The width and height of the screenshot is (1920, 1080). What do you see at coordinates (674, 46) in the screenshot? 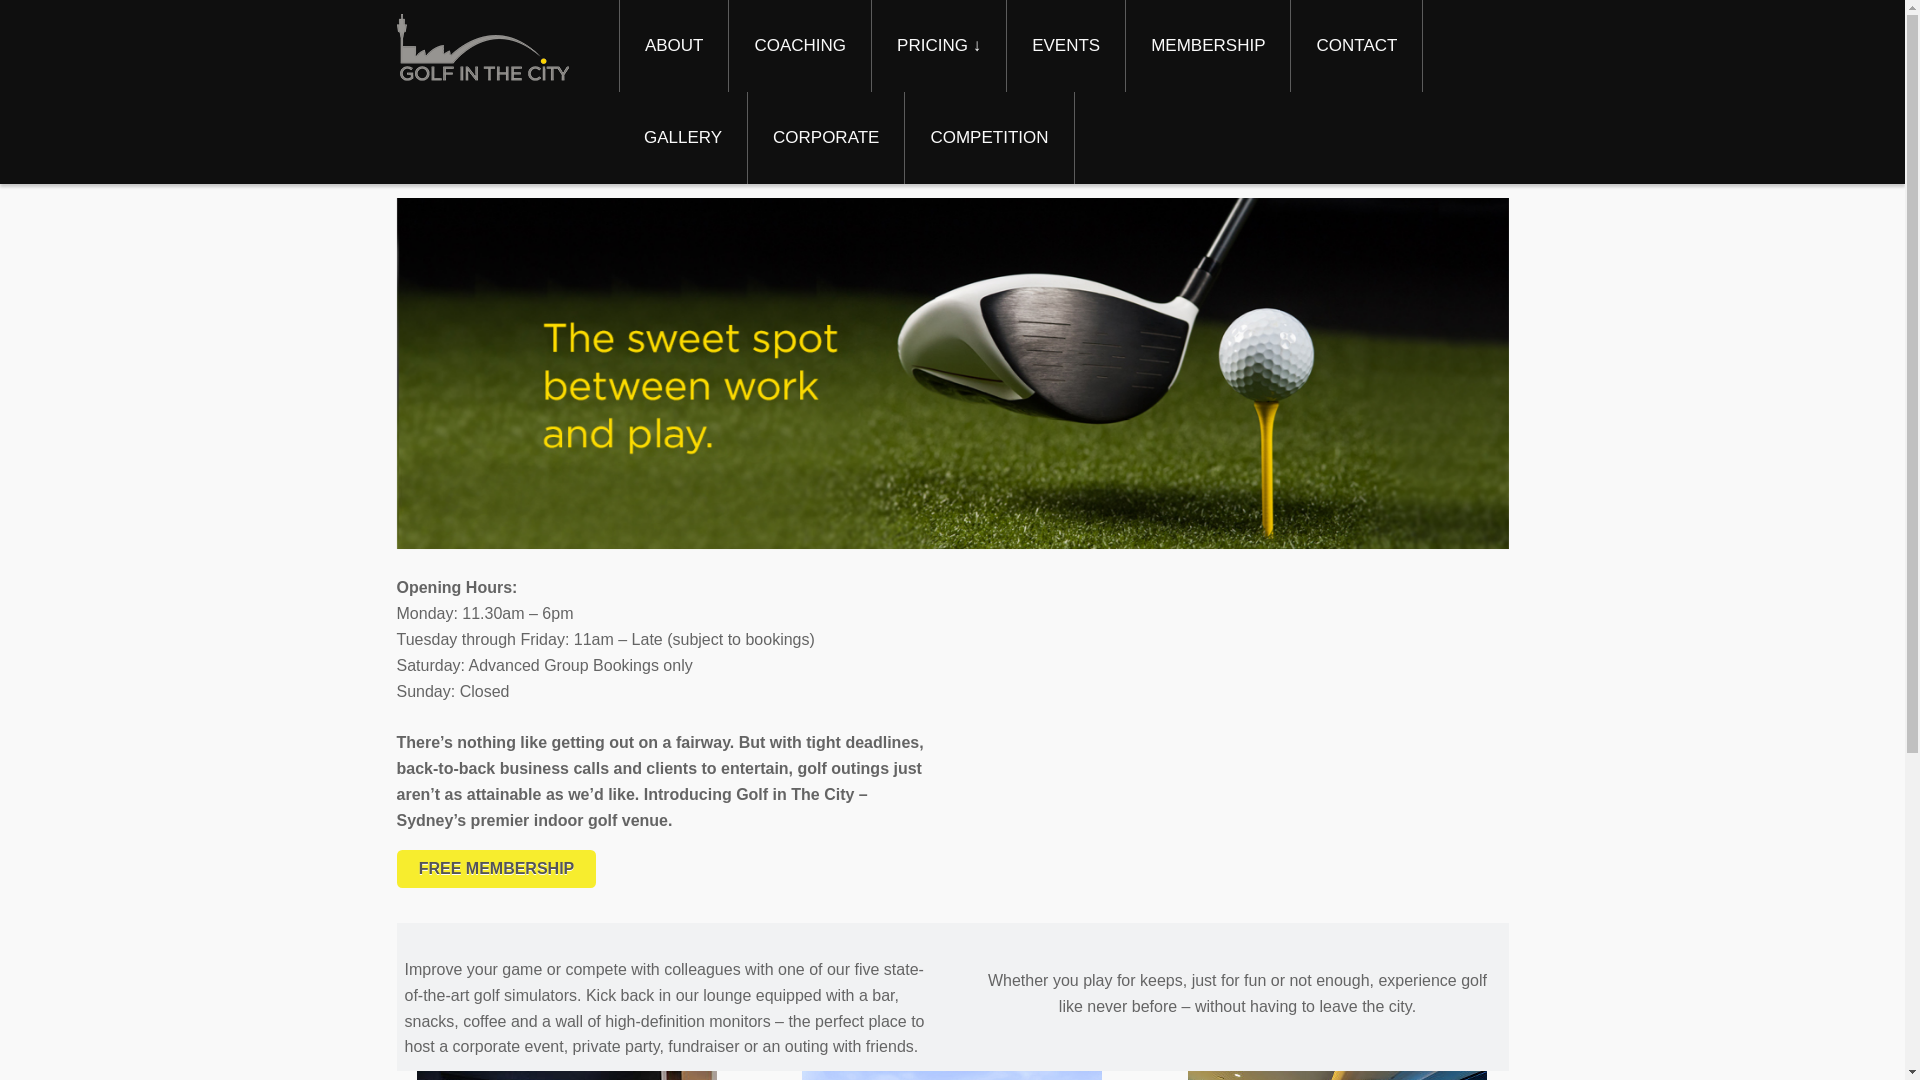
I see `ABOUT` at bounding box center [674, 46].